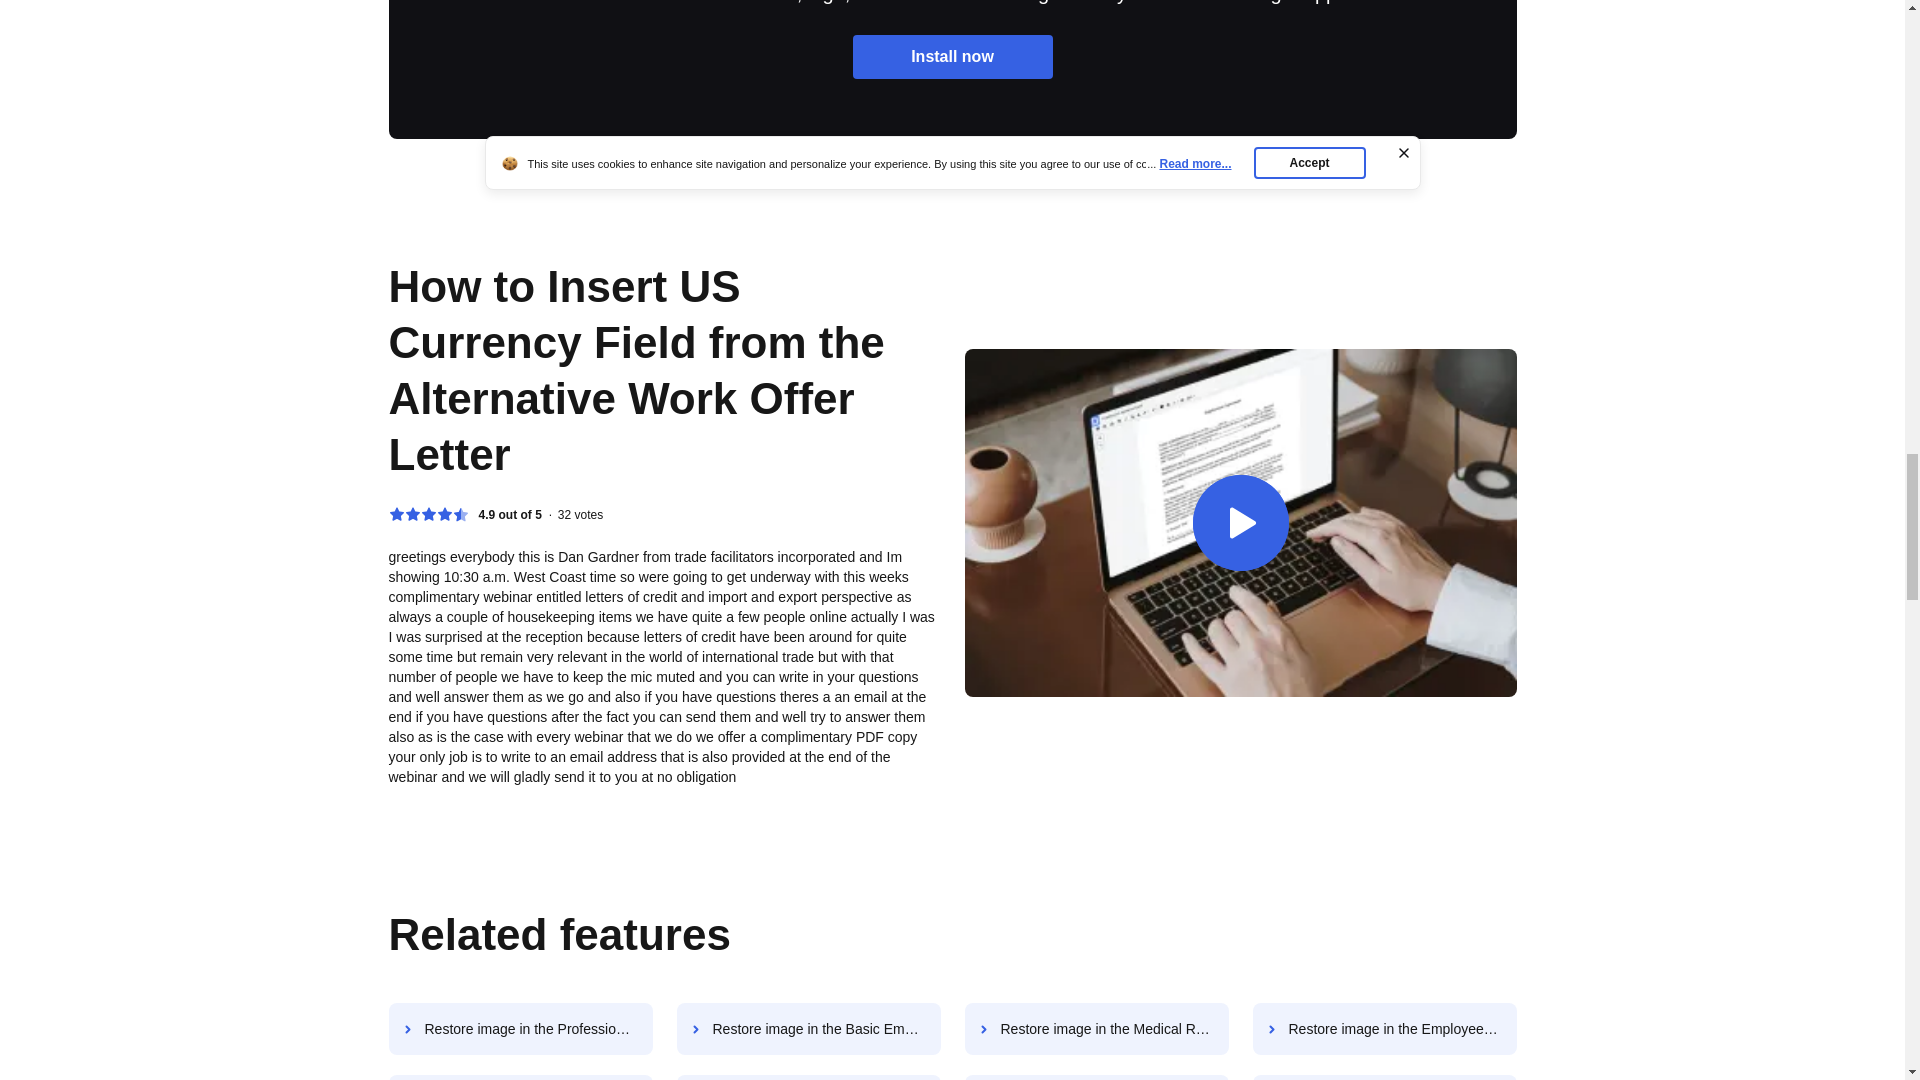 Image resolution: width=1920 pixels, height=1080 pixels. I want to click on Restore image in the Candidate Resume, so click(520, 1077).